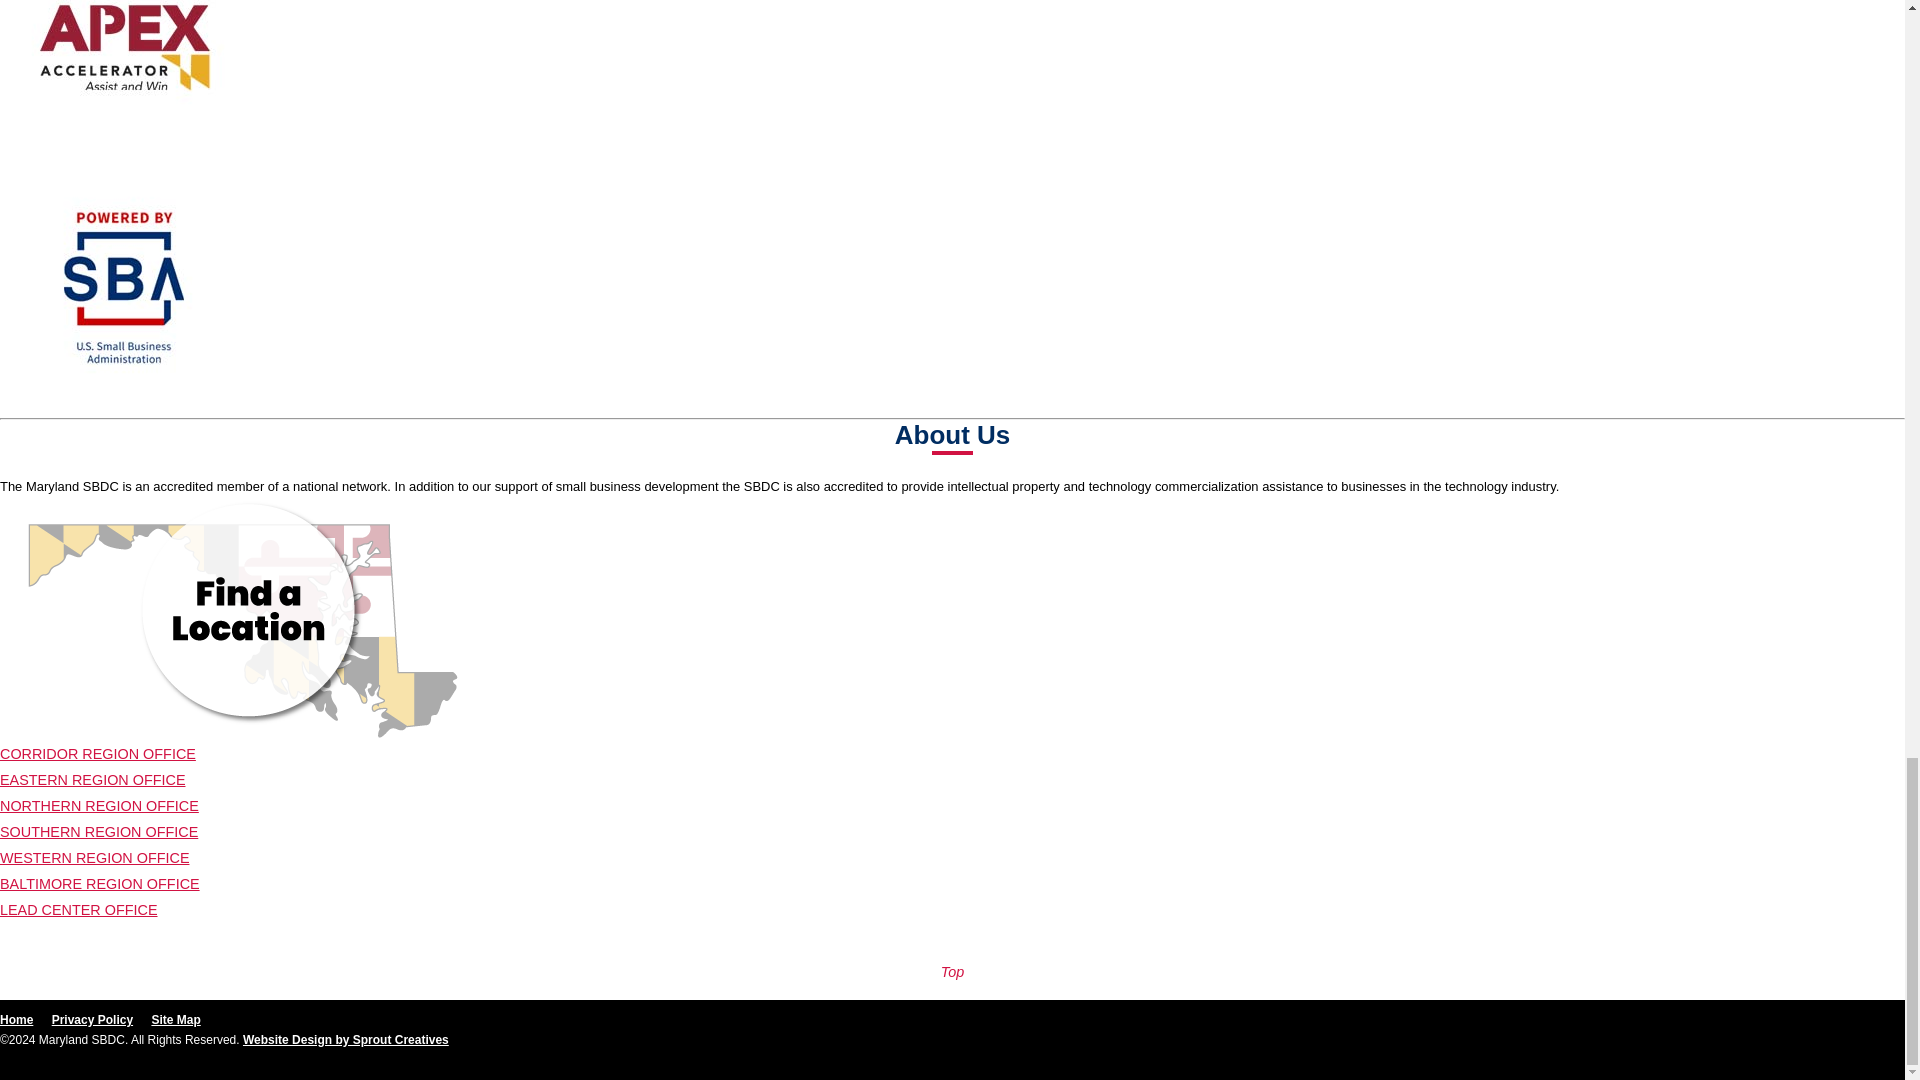 The height and width of the screenshot is (1080, 1920). Describe the element at coordinates (93, 780) in the screenshot. I see `EASTERN REGION OFFICE` at that location.